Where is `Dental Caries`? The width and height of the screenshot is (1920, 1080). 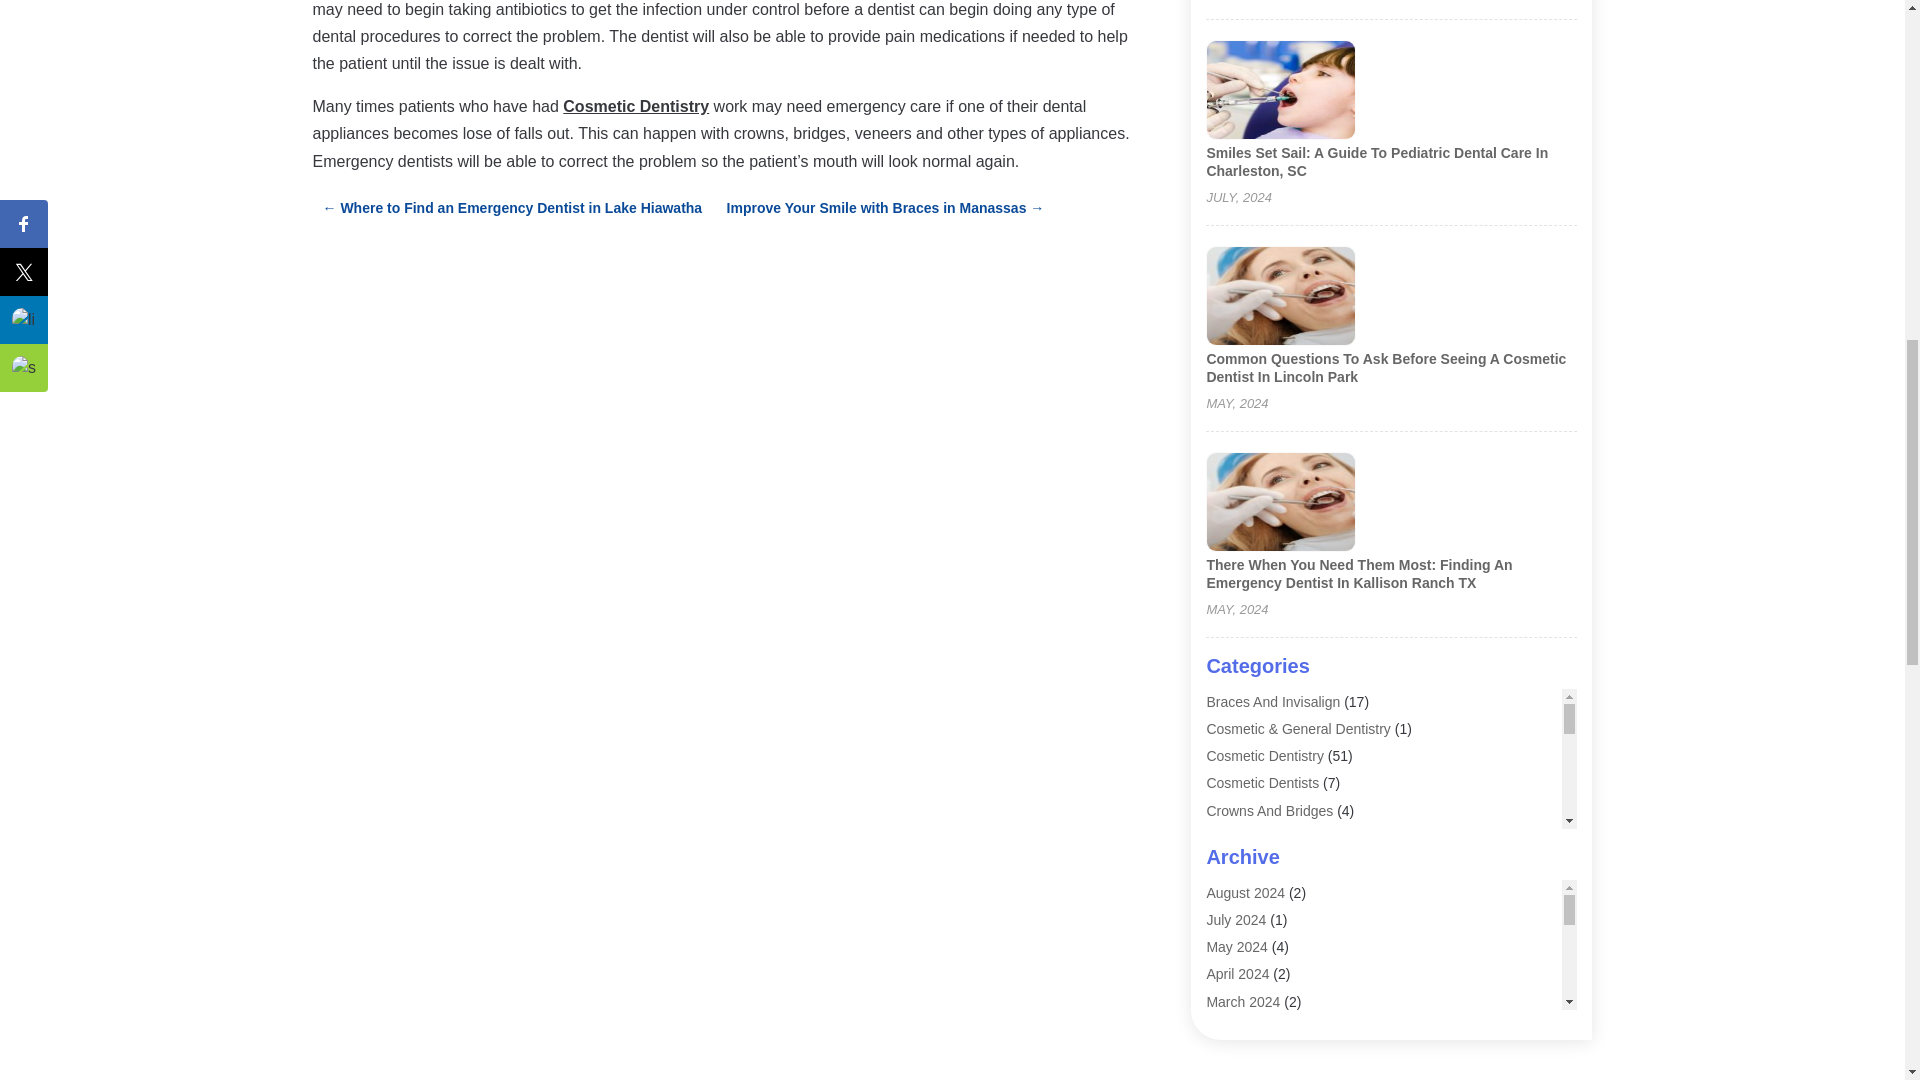
Dental Caries is located at coordinates (1248, 838).